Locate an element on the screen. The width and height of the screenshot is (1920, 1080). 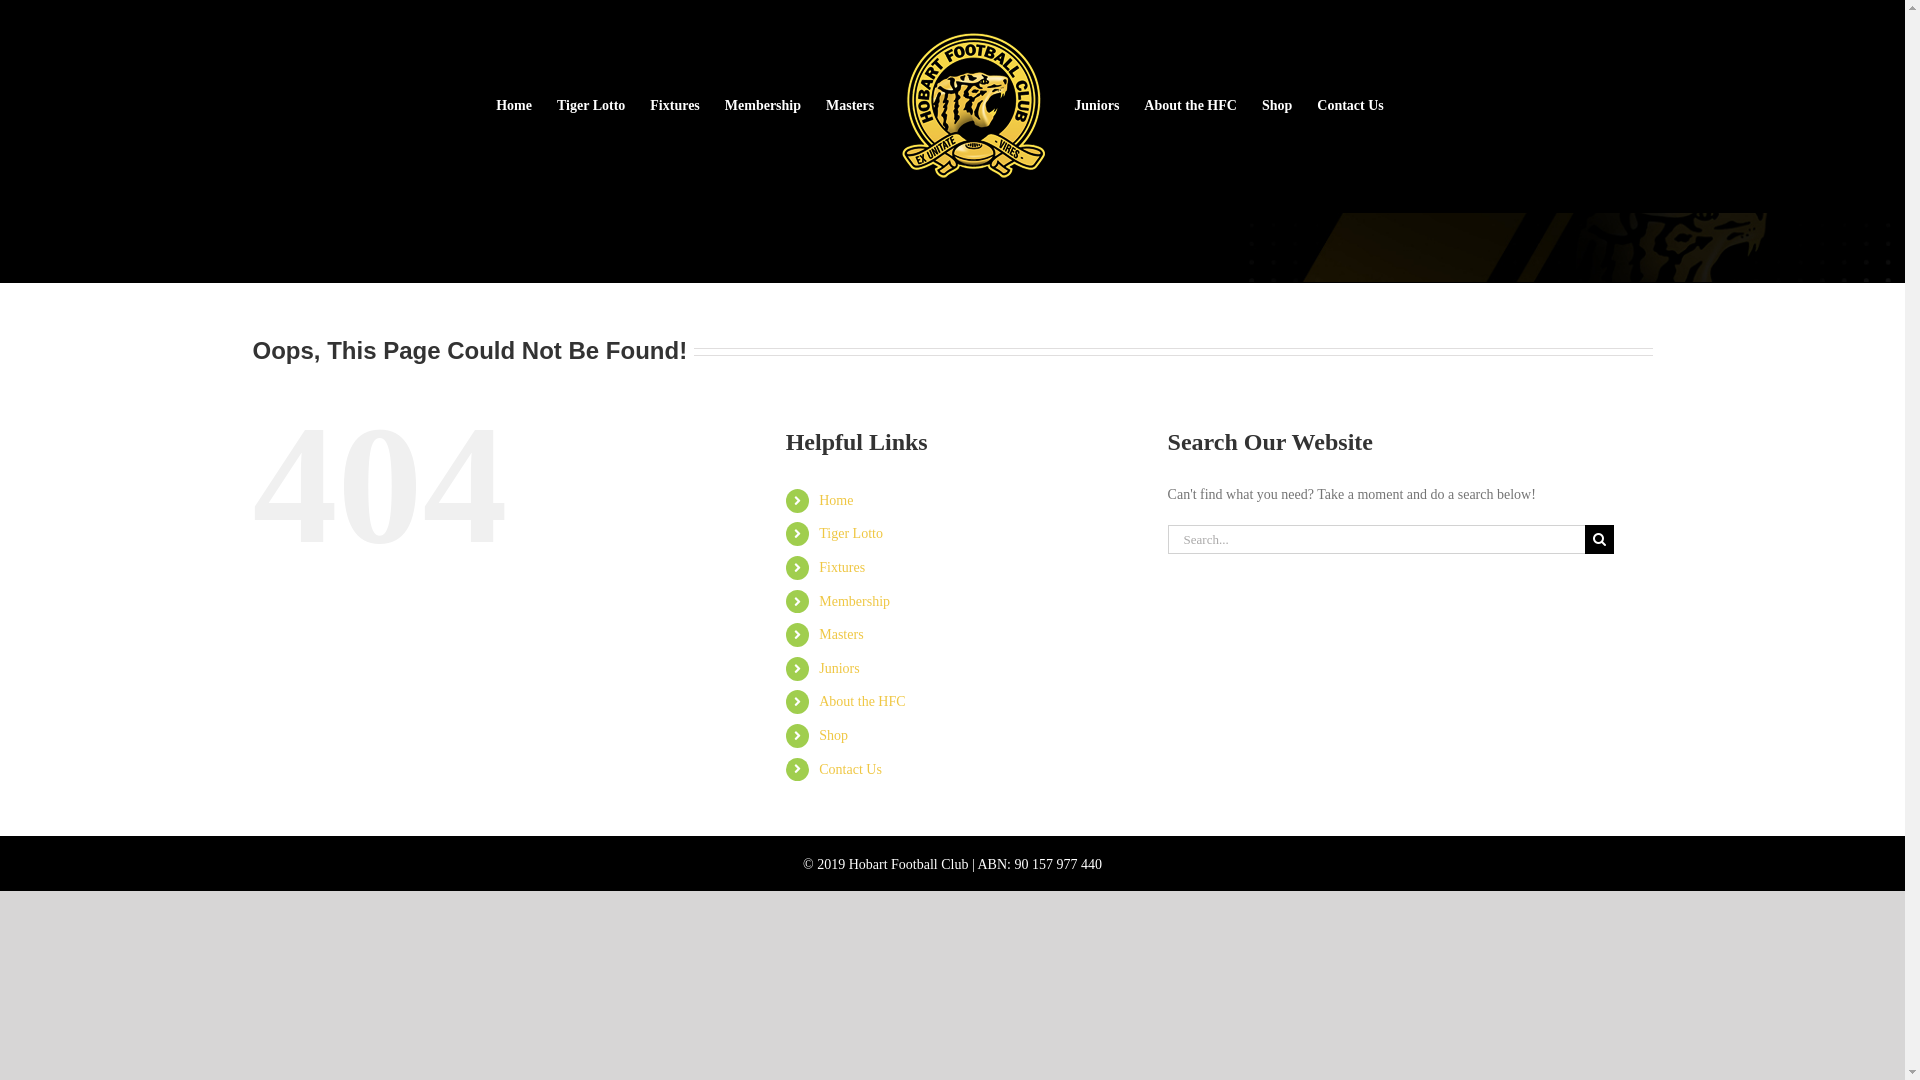
About the HFC is located at coordinates (1190, 106).